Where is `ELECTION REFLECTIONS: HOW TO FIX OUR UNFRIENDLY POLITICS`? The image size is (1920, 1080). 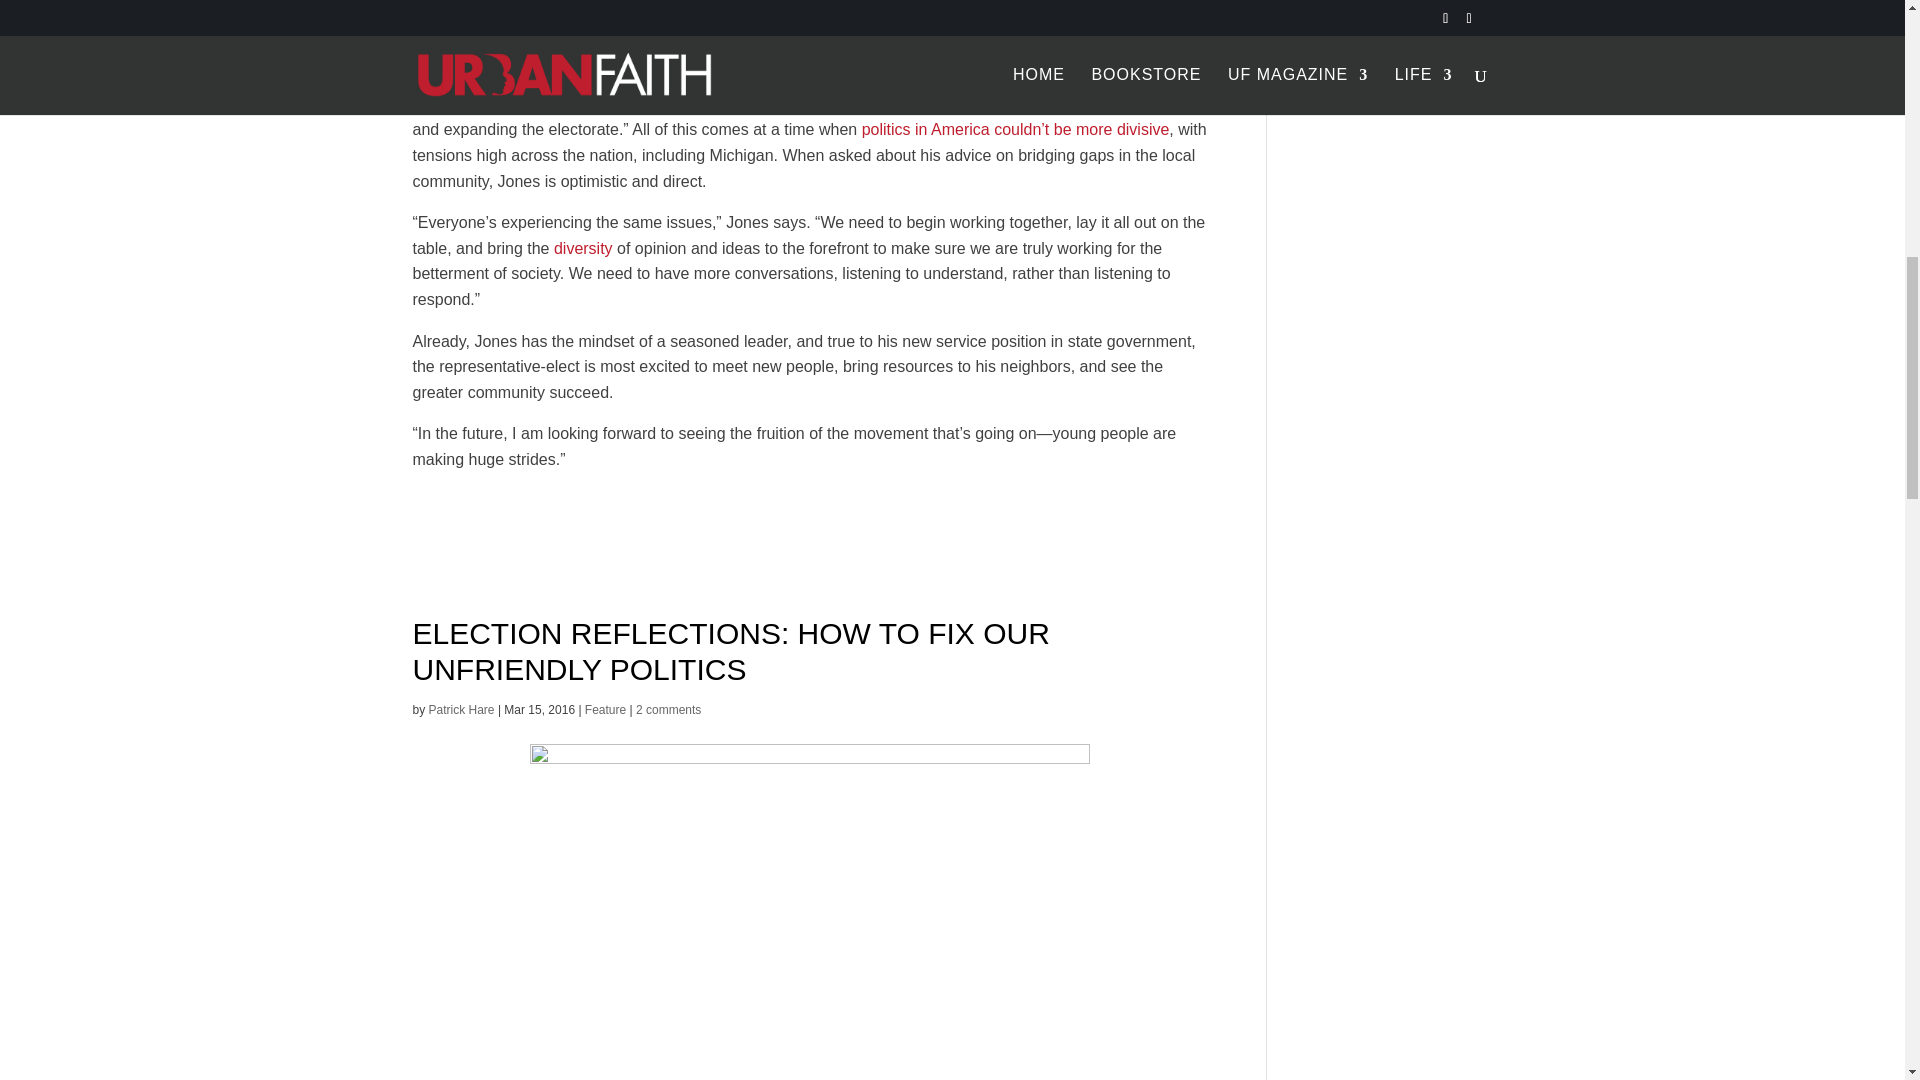 ELECTION REFLECTIONS: HOW TO FIX OUR UNFRIENDLY POLITICS is located at coordinates (730, 650).